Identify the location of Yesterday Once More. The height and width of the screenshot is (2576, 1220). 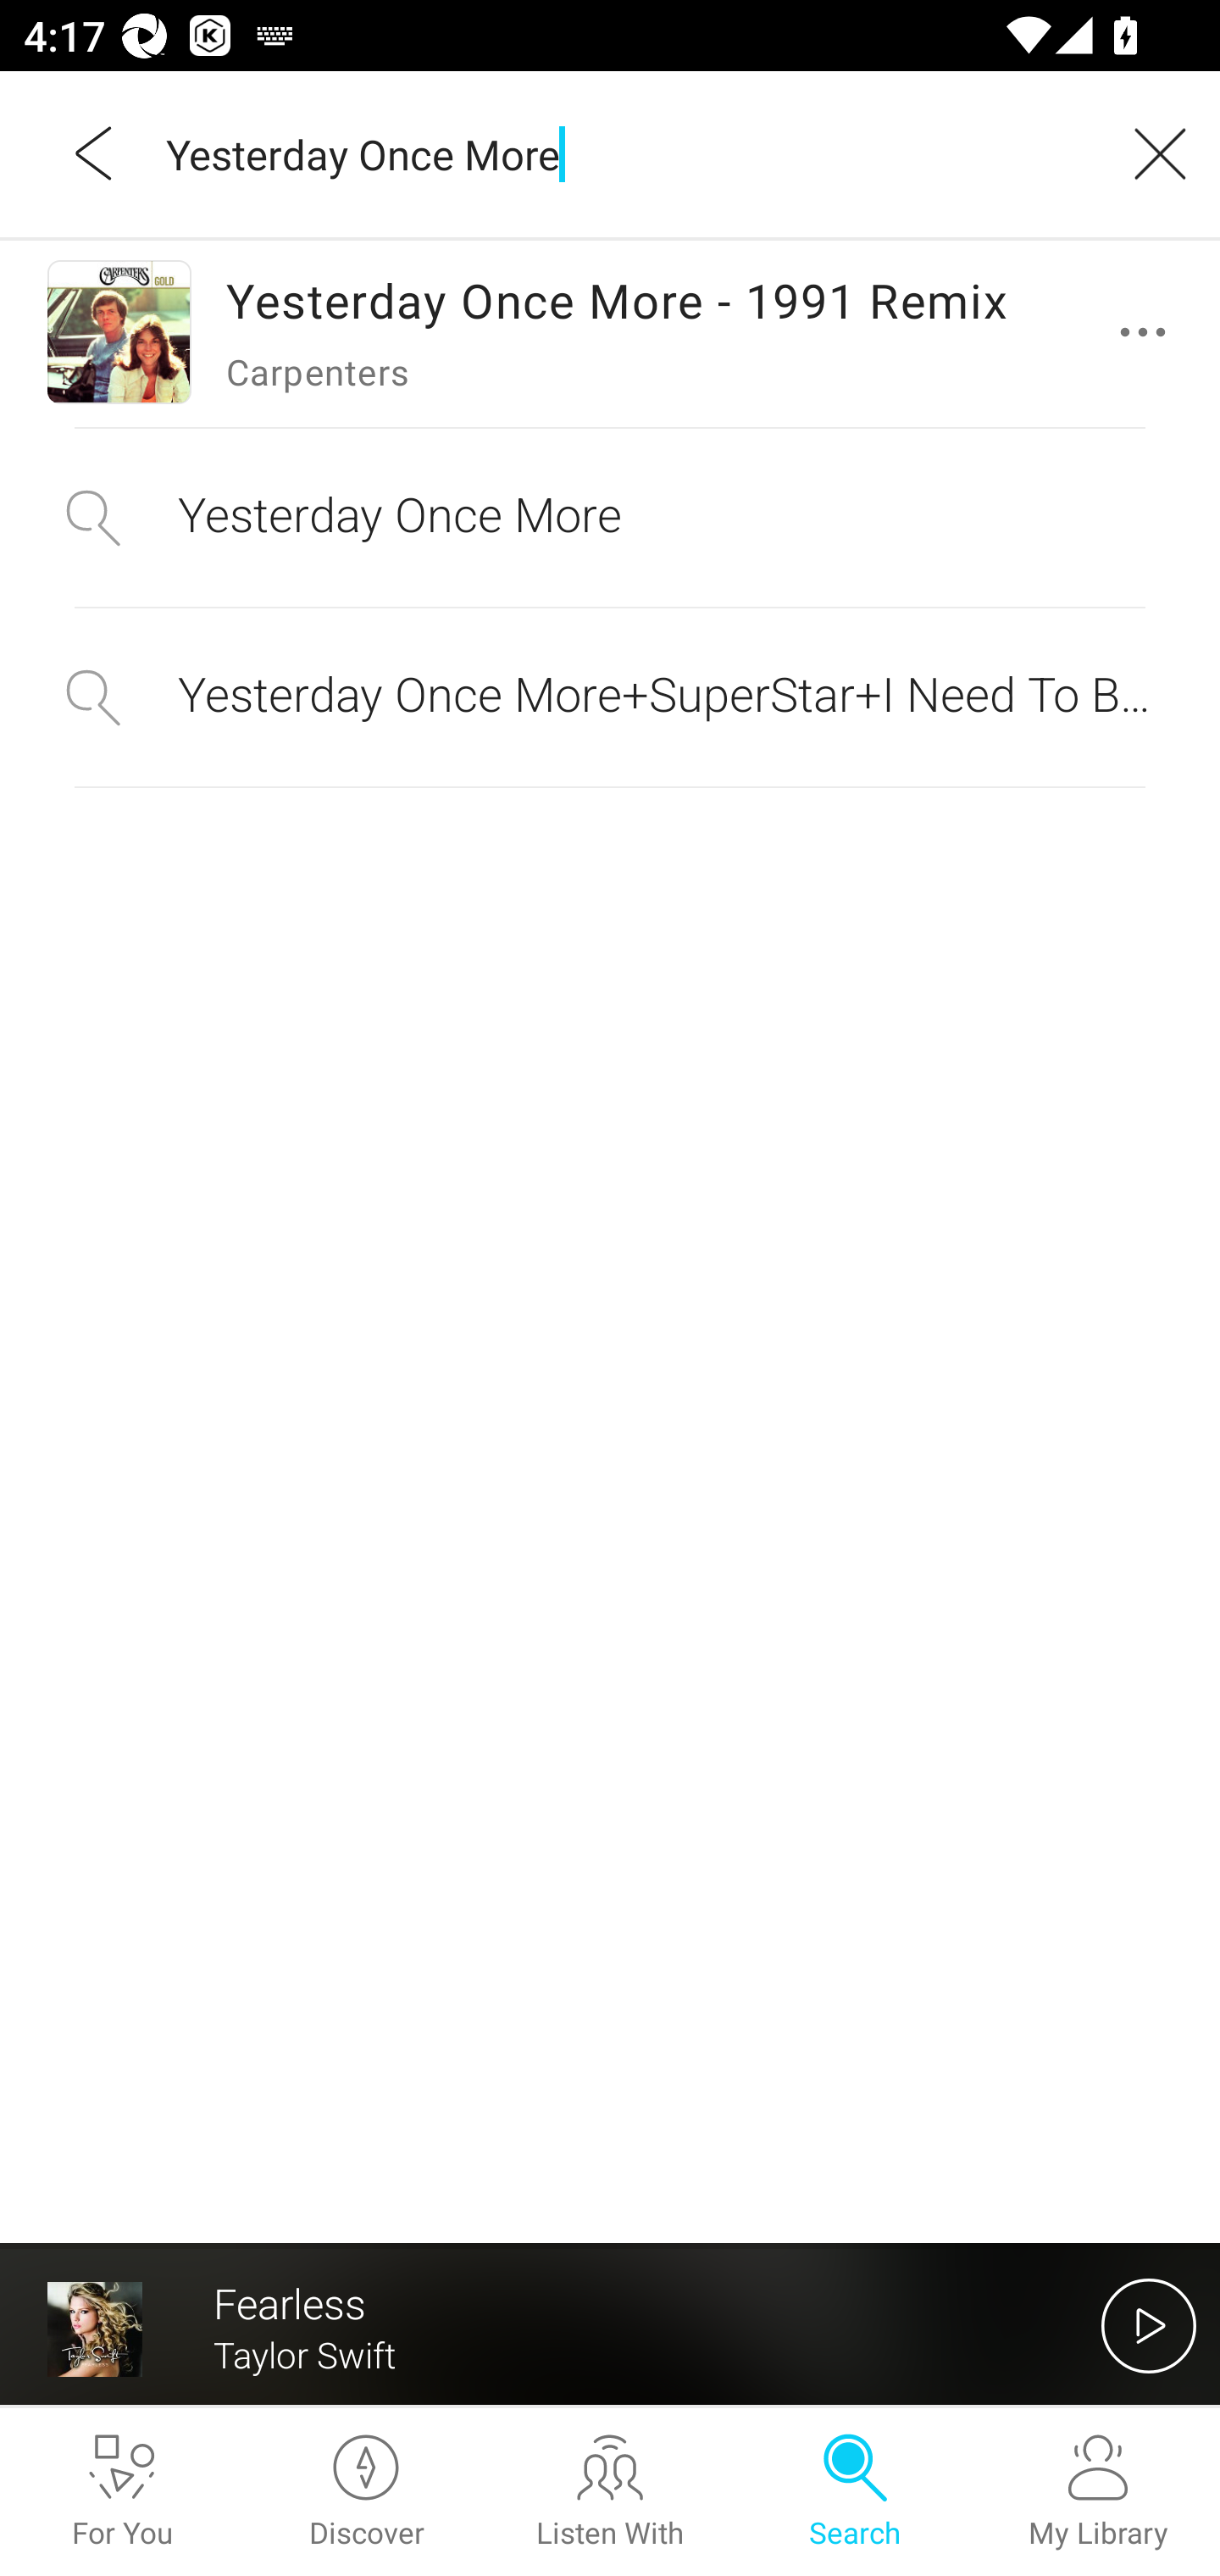
(610, 517).